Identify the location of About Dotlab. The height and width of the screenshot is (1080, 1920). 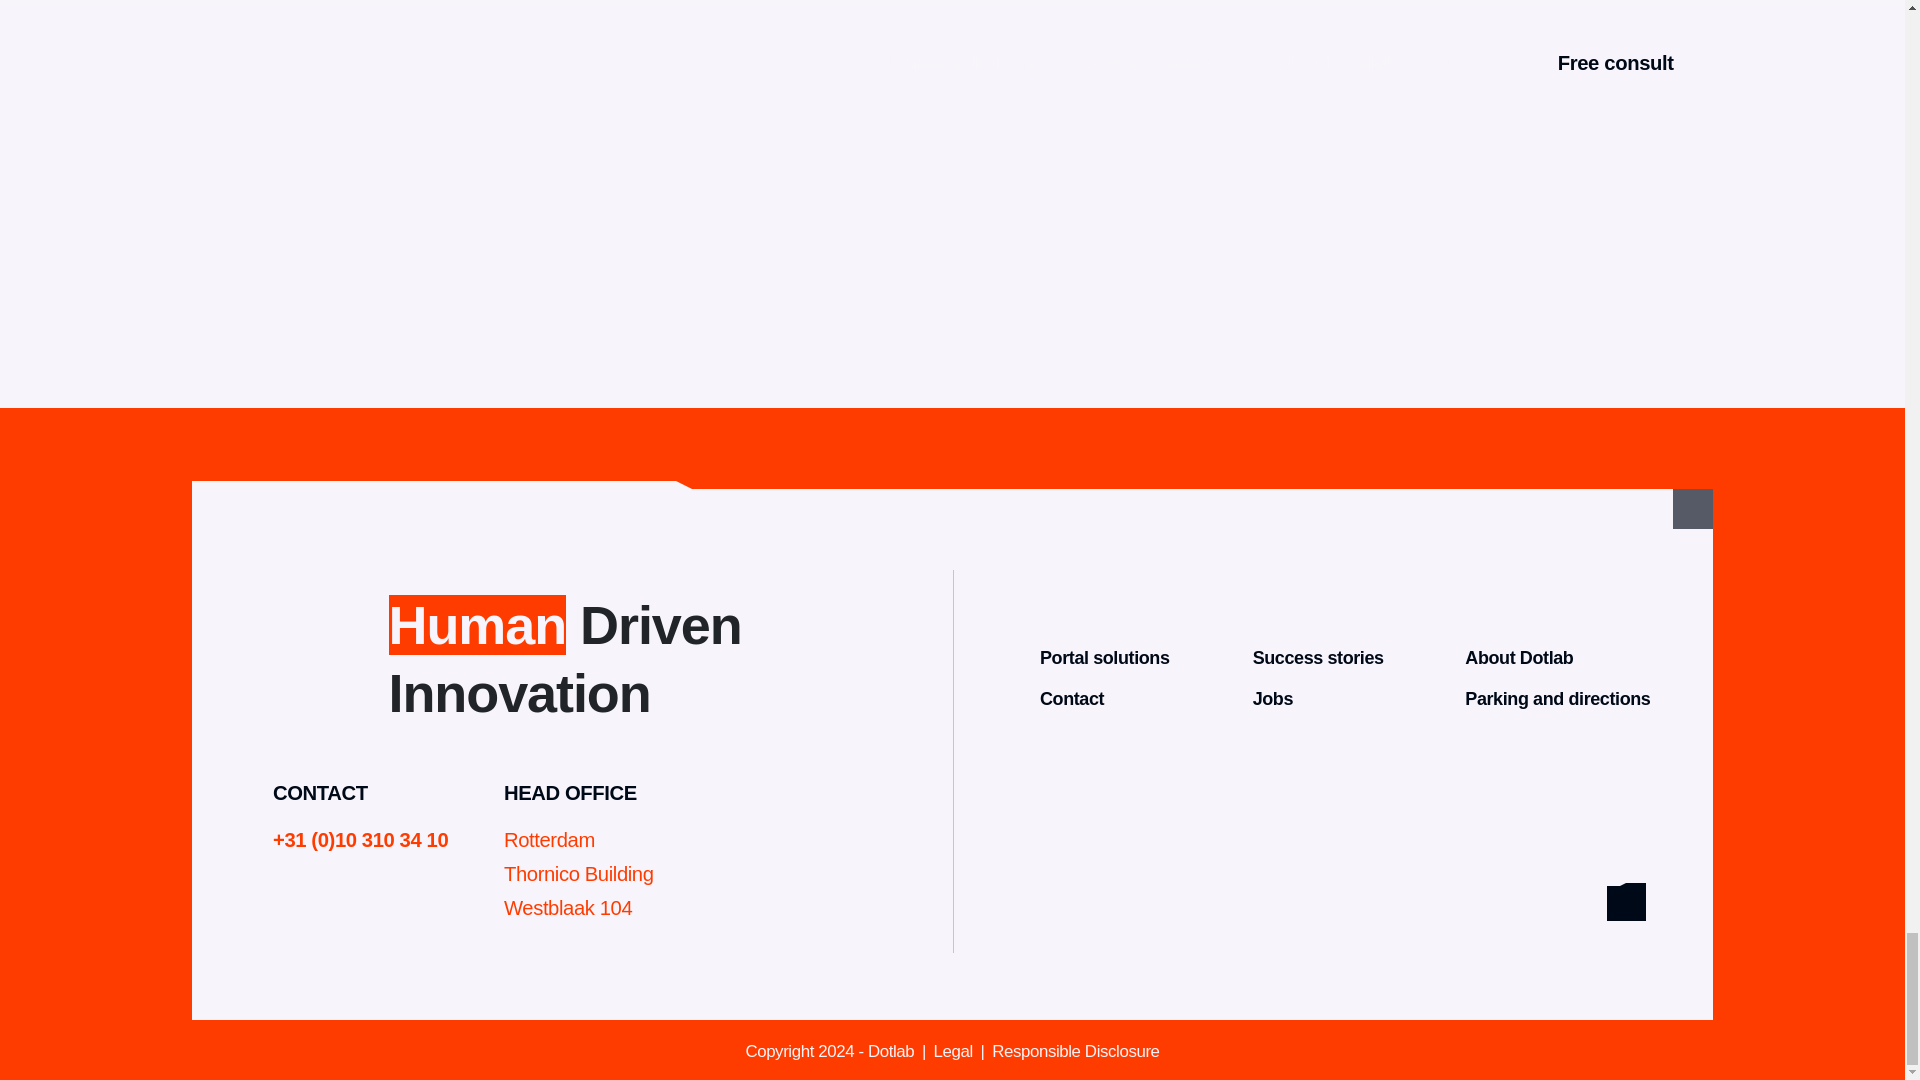
(1518, 657).